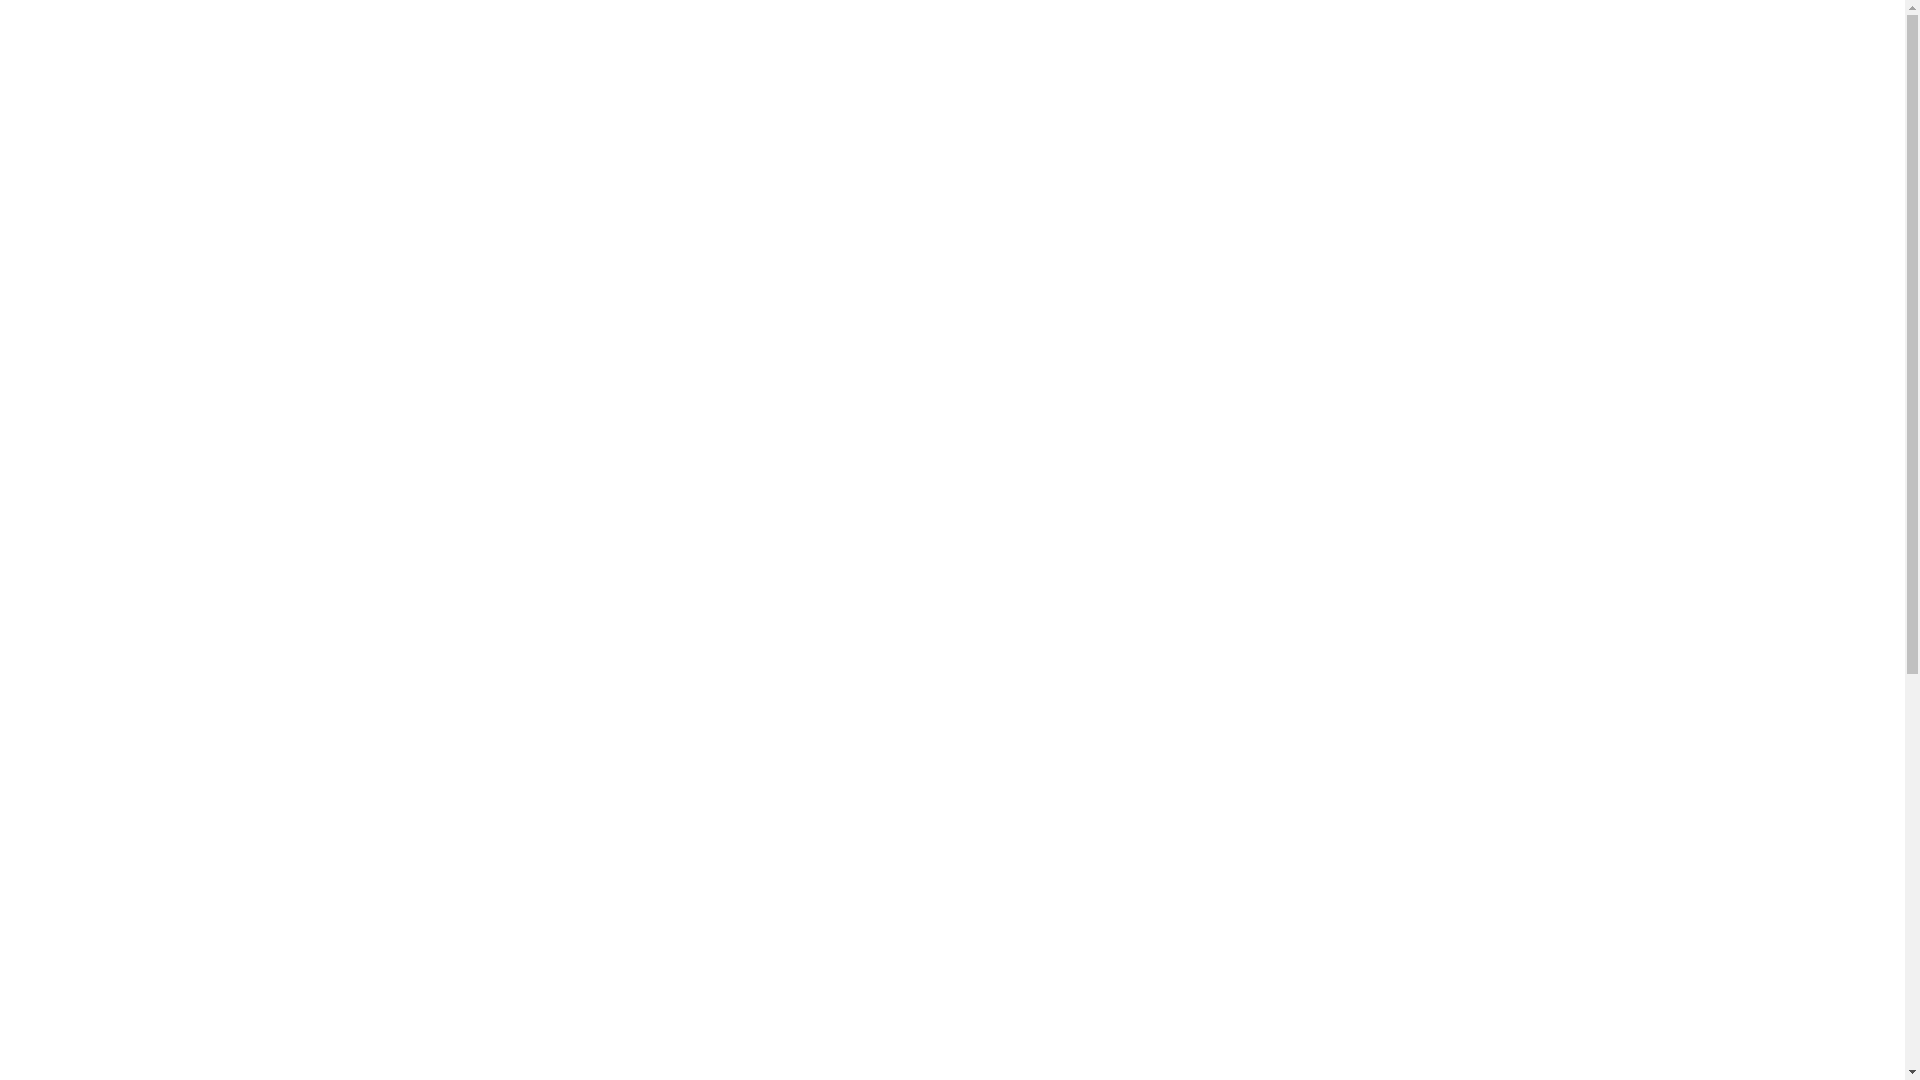 The image size is (1920, 1080). I want to click on Over ons, so click(77, 640).